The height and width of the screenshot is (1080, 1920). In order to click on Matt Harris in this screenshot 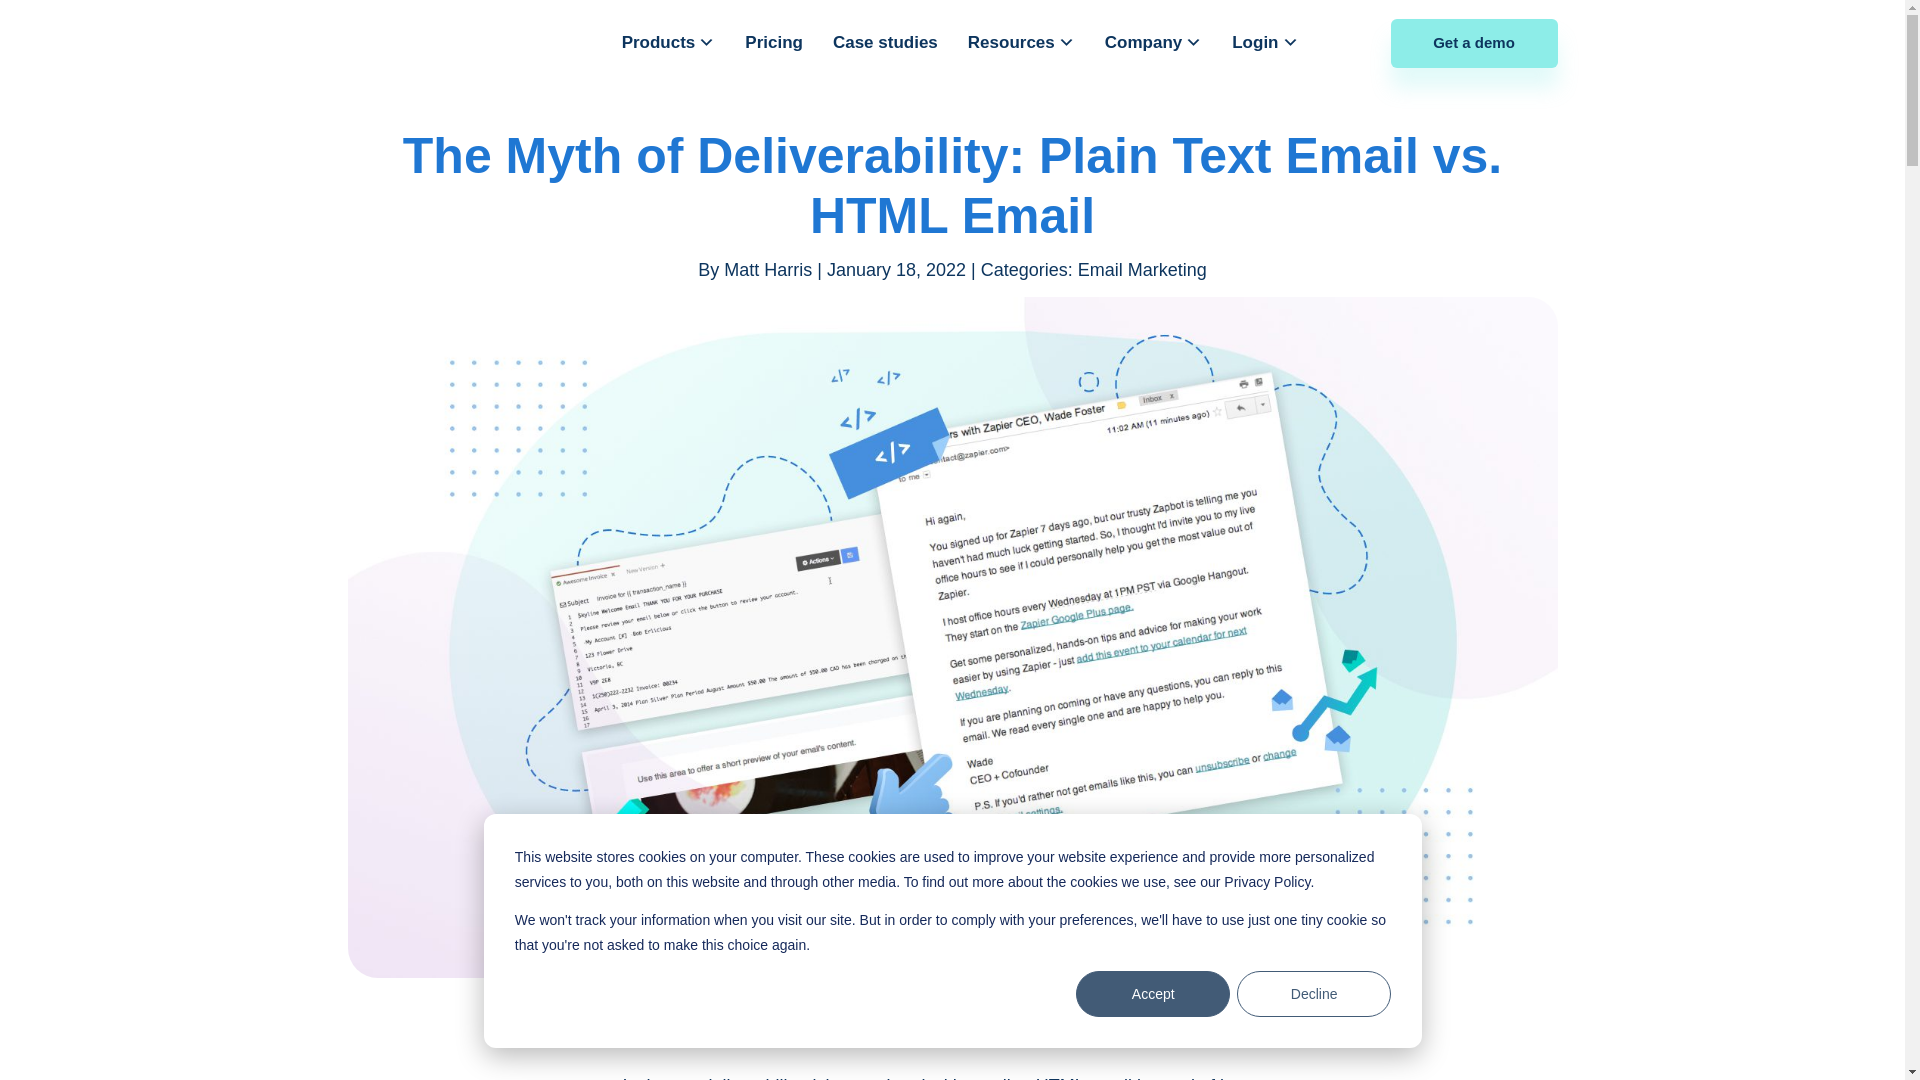, I will do `click(768, 270)`.